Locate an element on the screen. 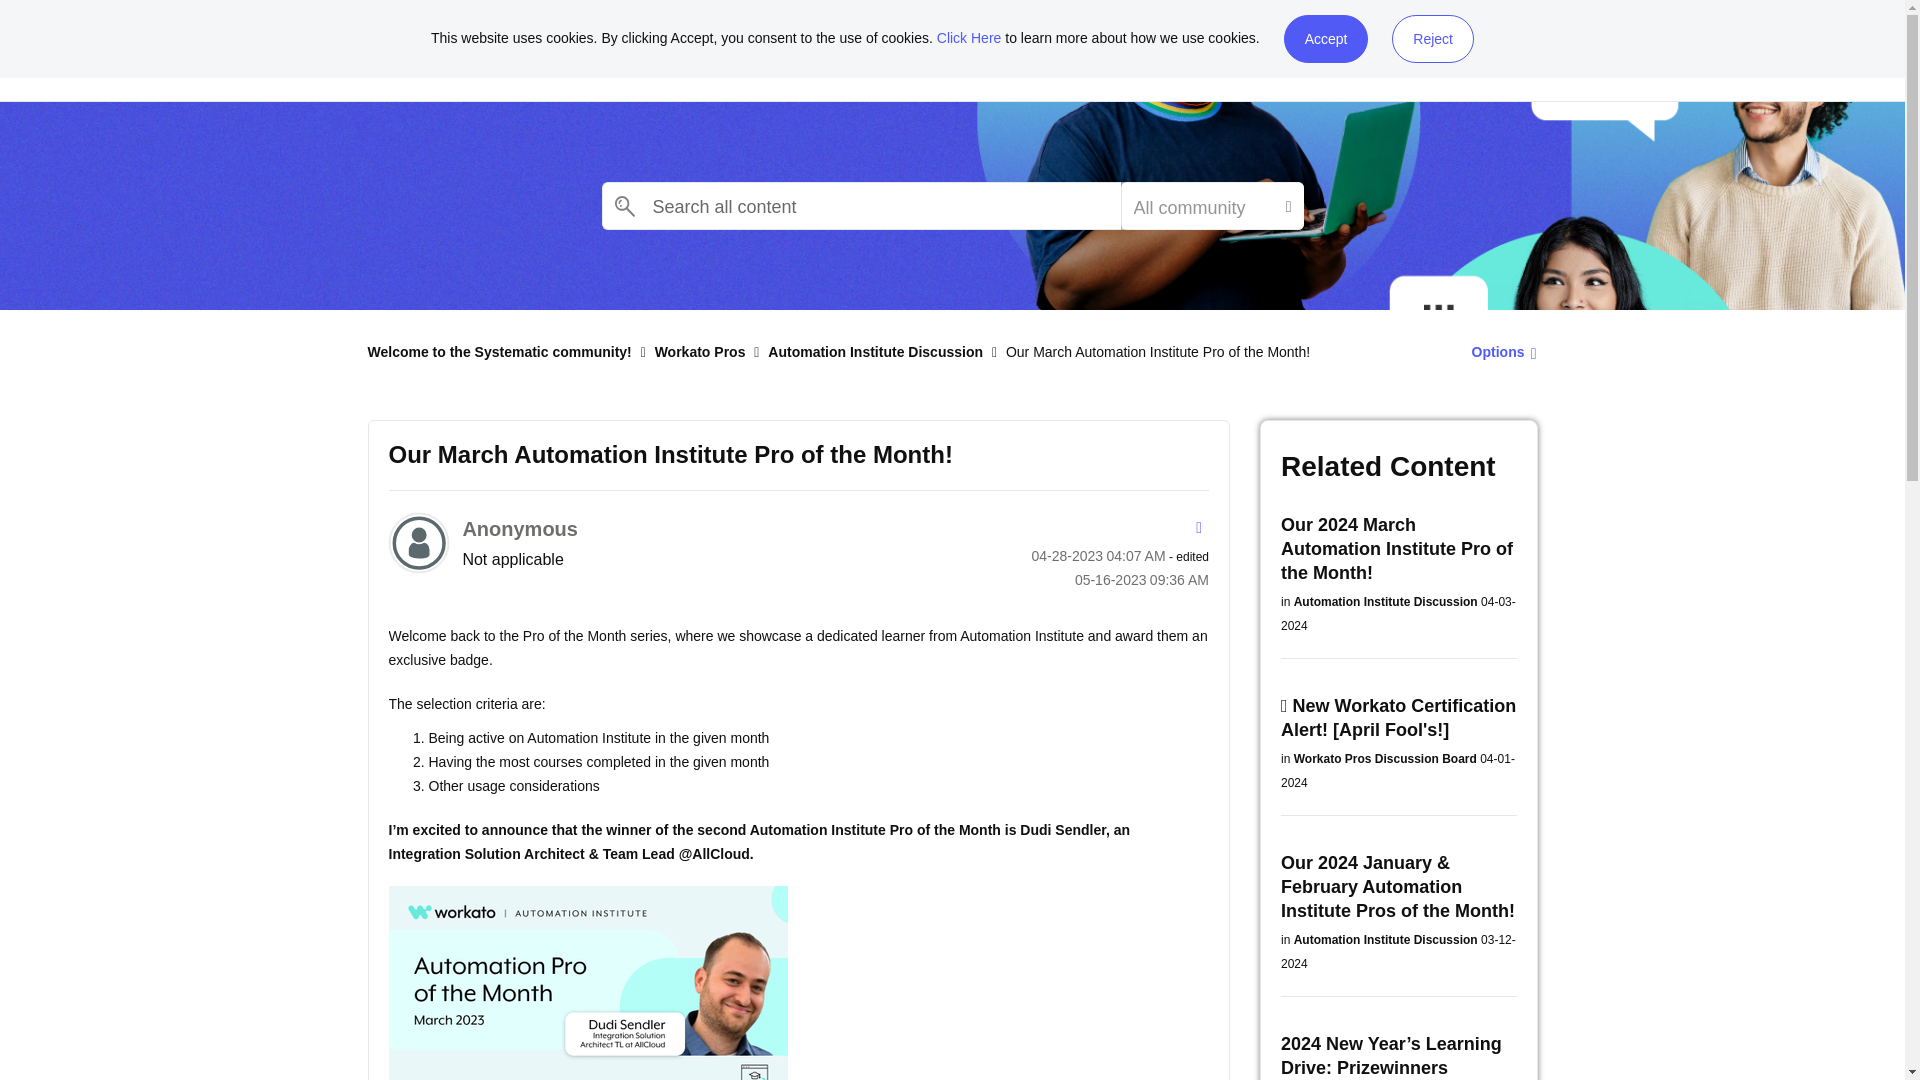 The width and height of the screenshot is (1920, 1080). Search is located at coordinates (862, 206).